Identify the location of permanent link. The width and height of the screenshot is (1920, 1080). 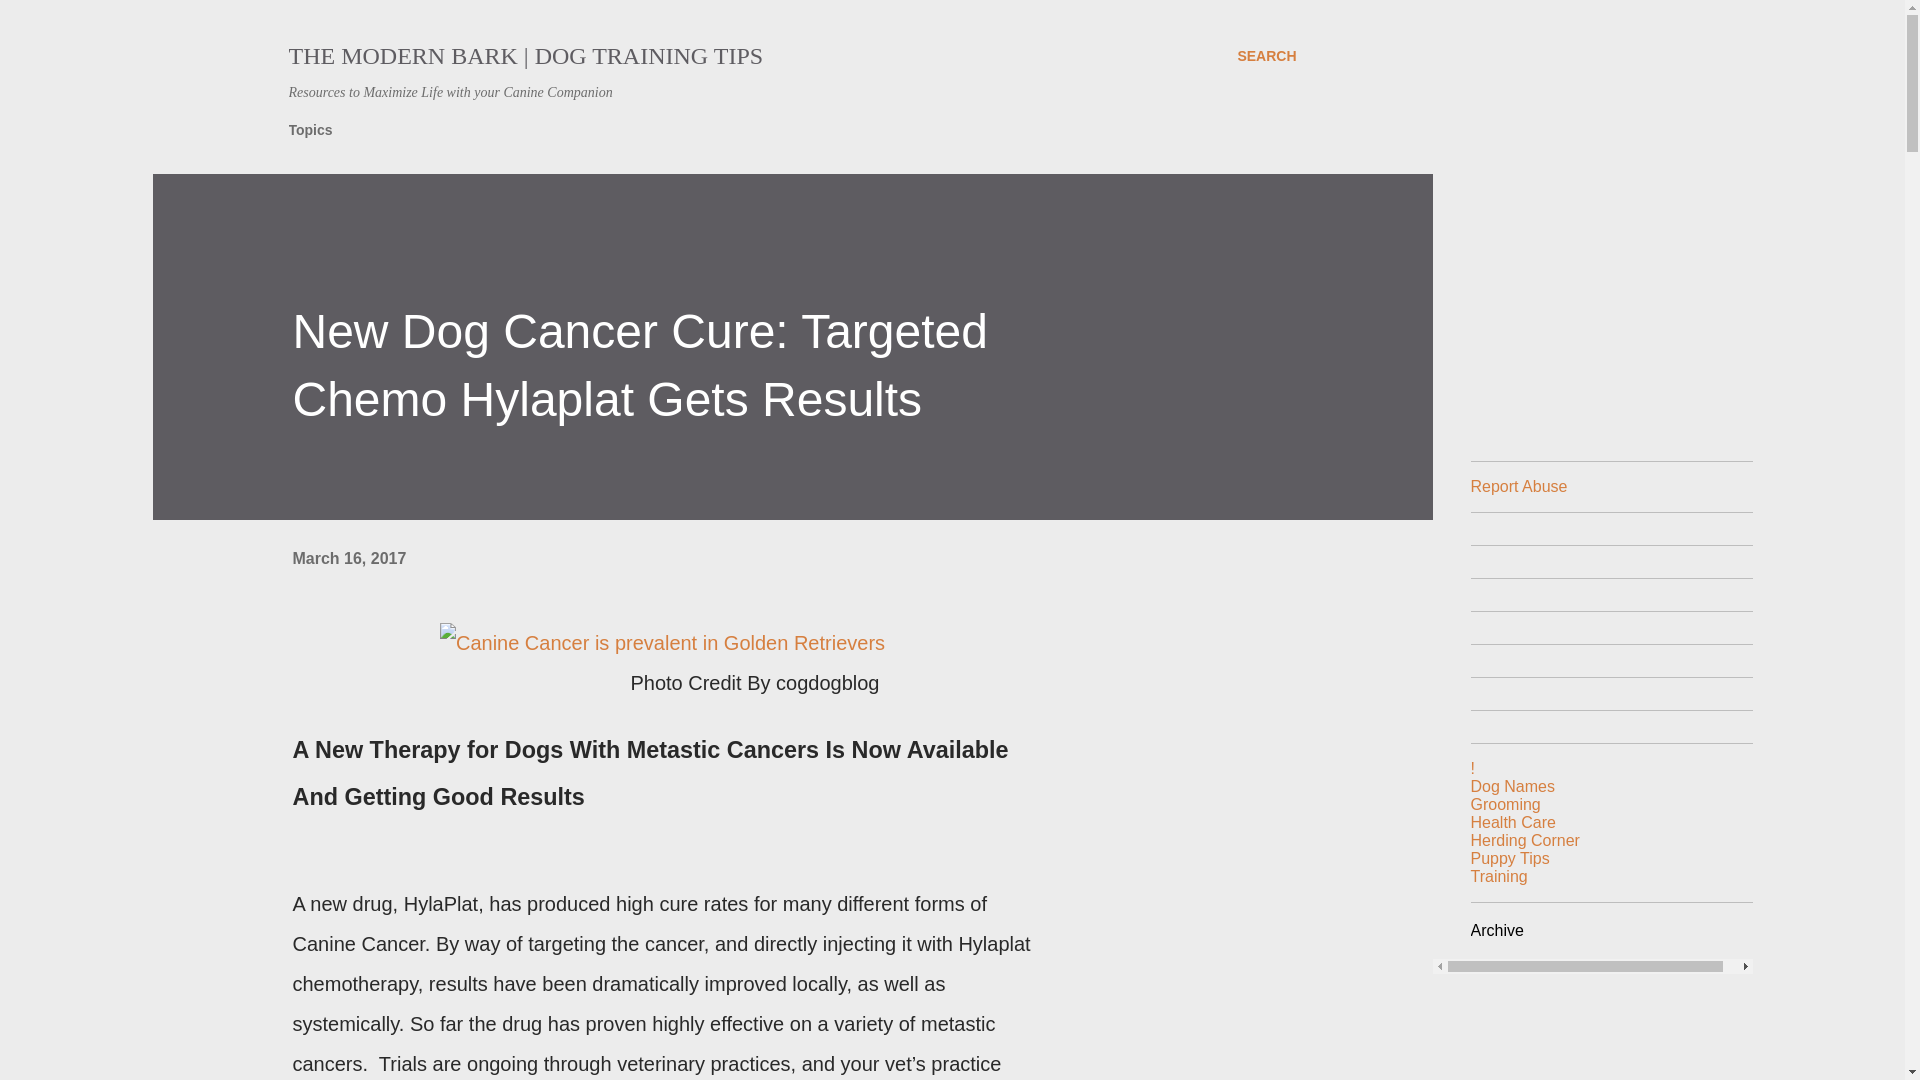
(348, 558).